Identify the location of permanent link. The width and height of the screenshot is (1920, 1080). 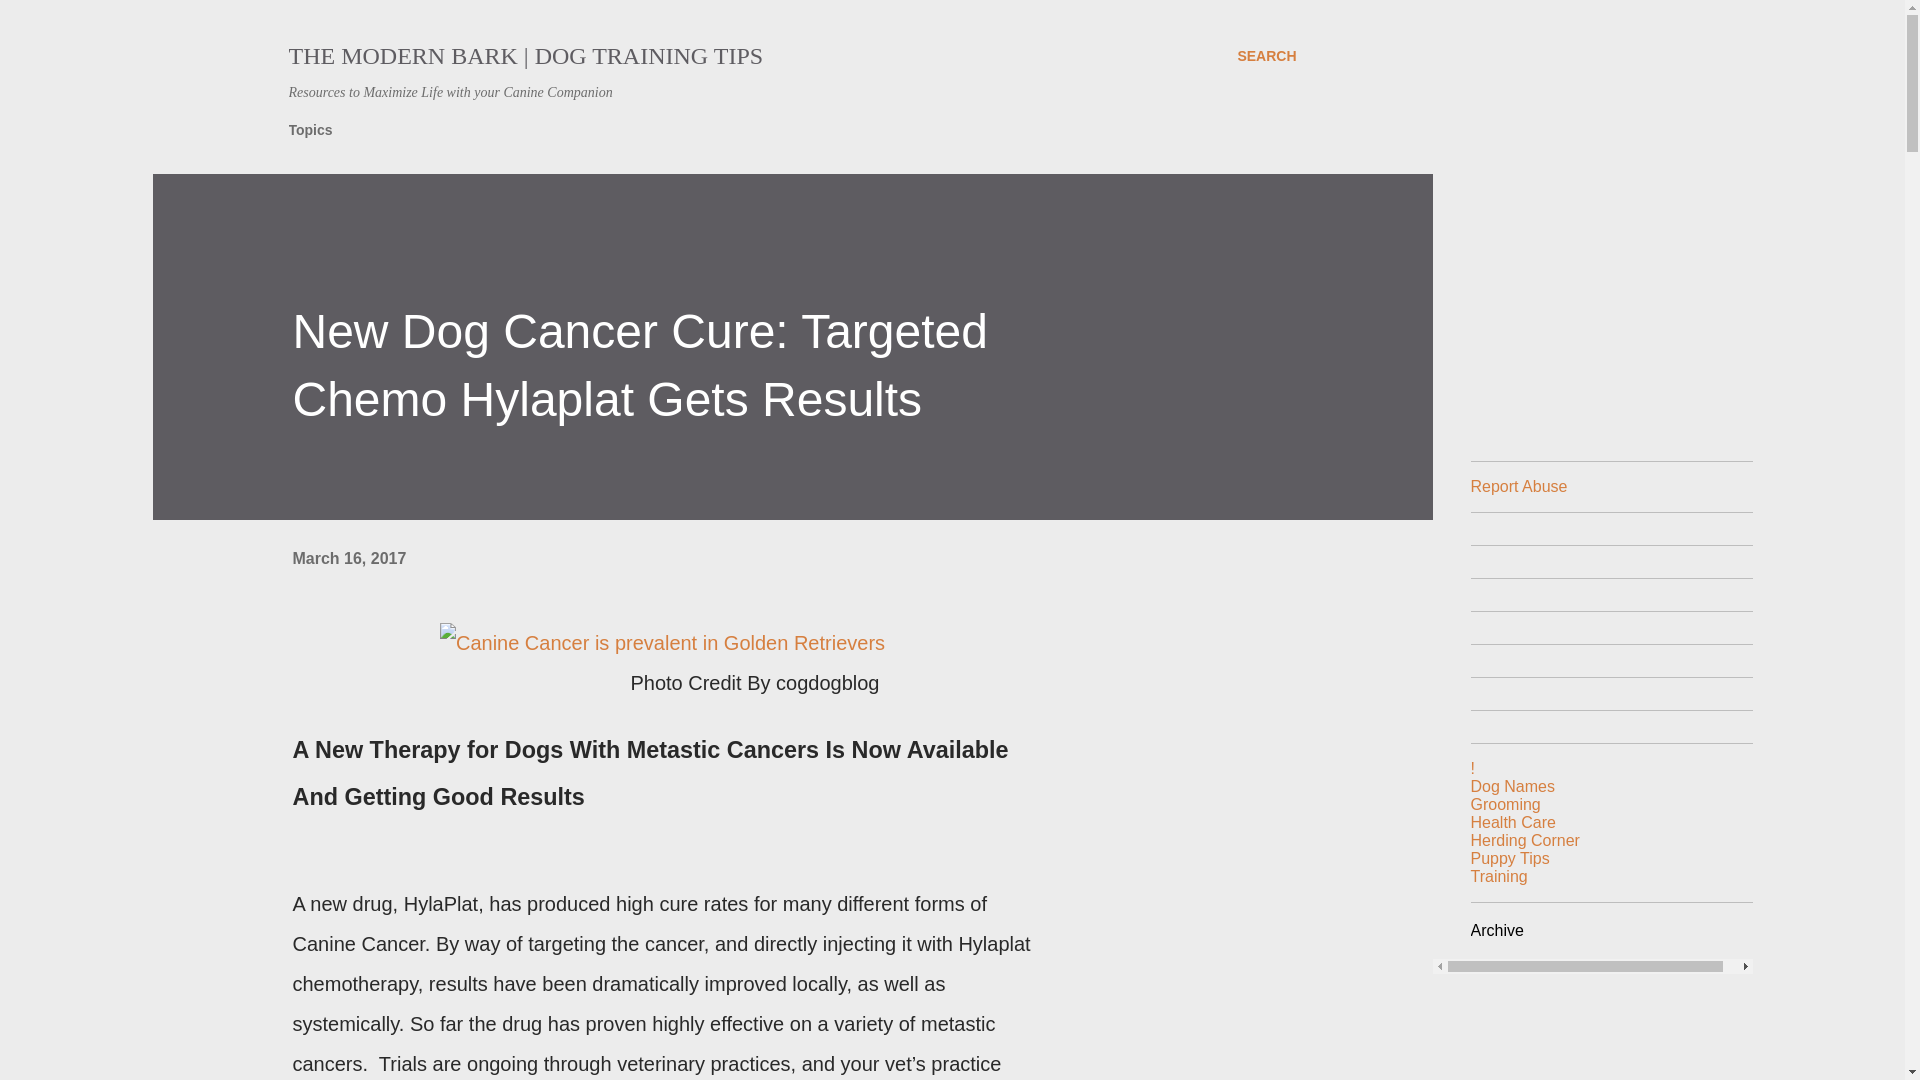
(348, 558).